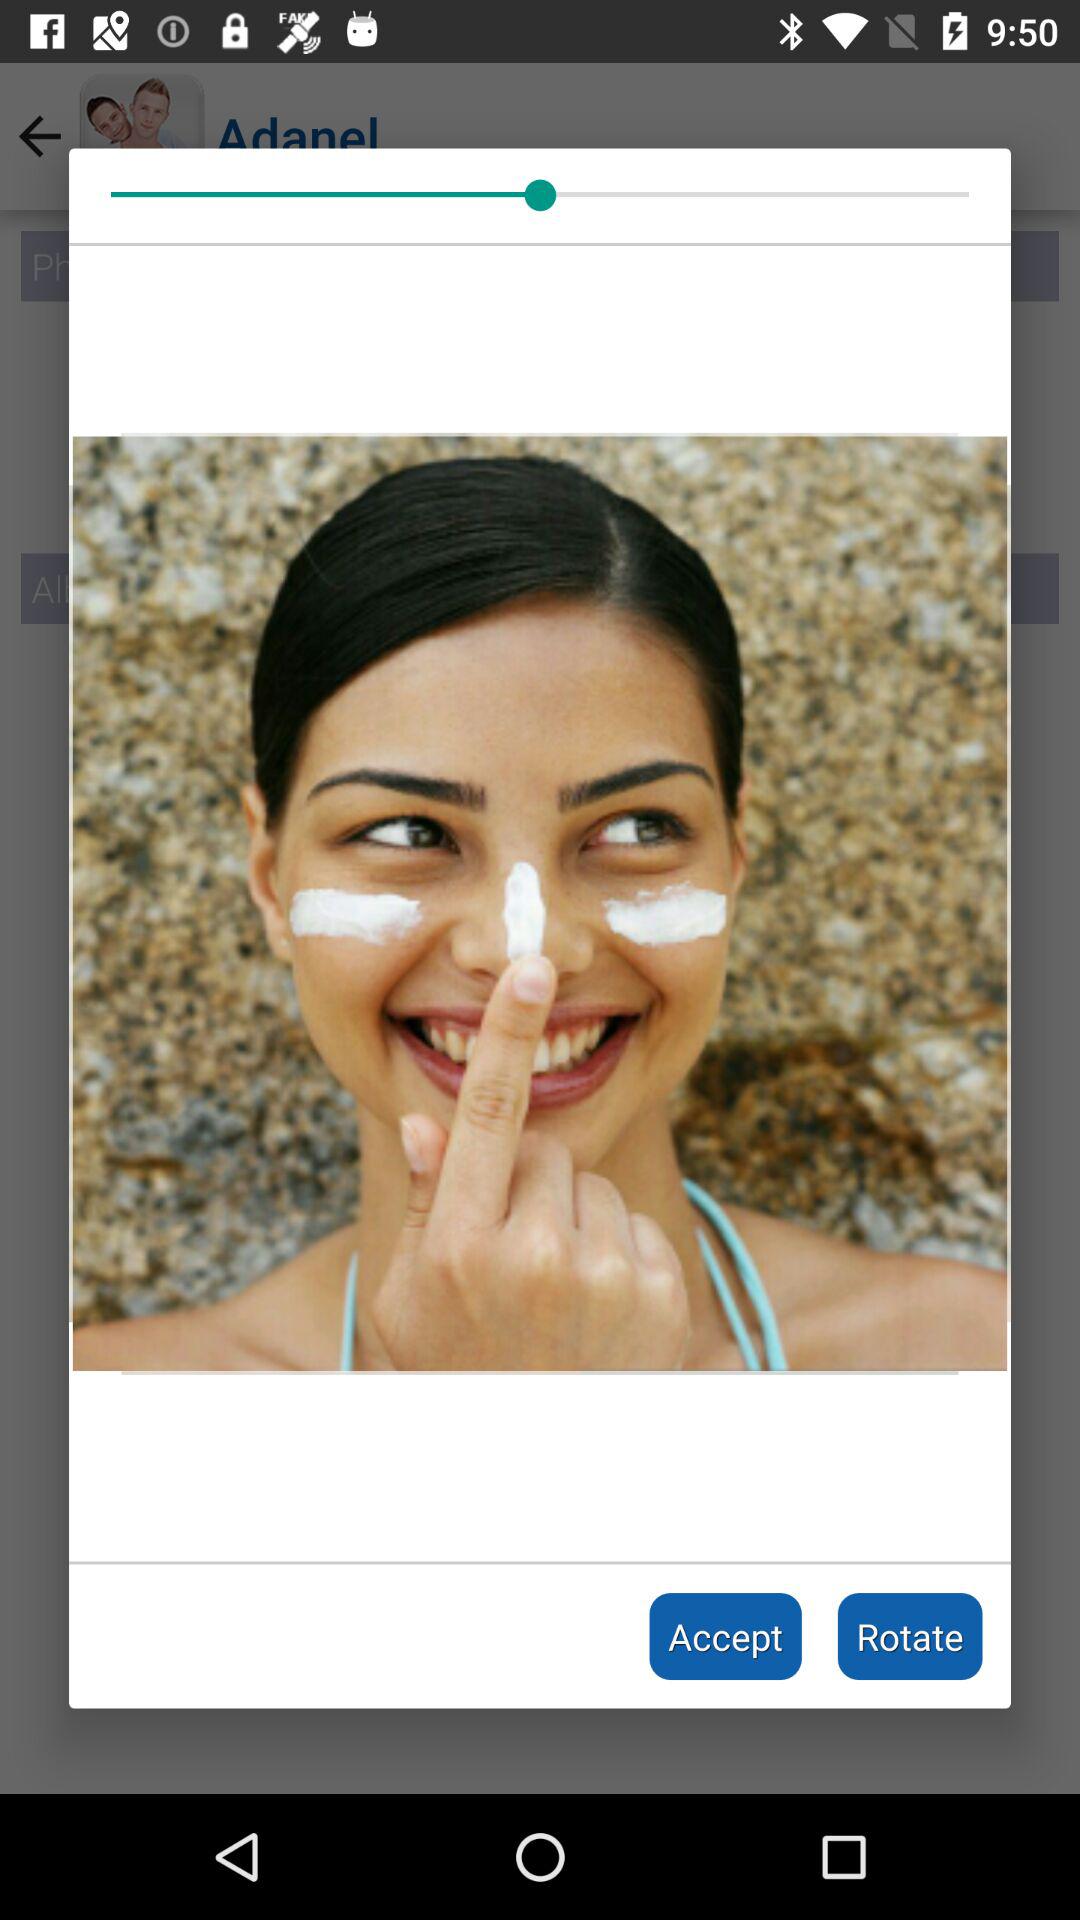  Describe the element at coordinates (910, 1636) in the screenshot. I see `open the item next to the accept item` at that location.